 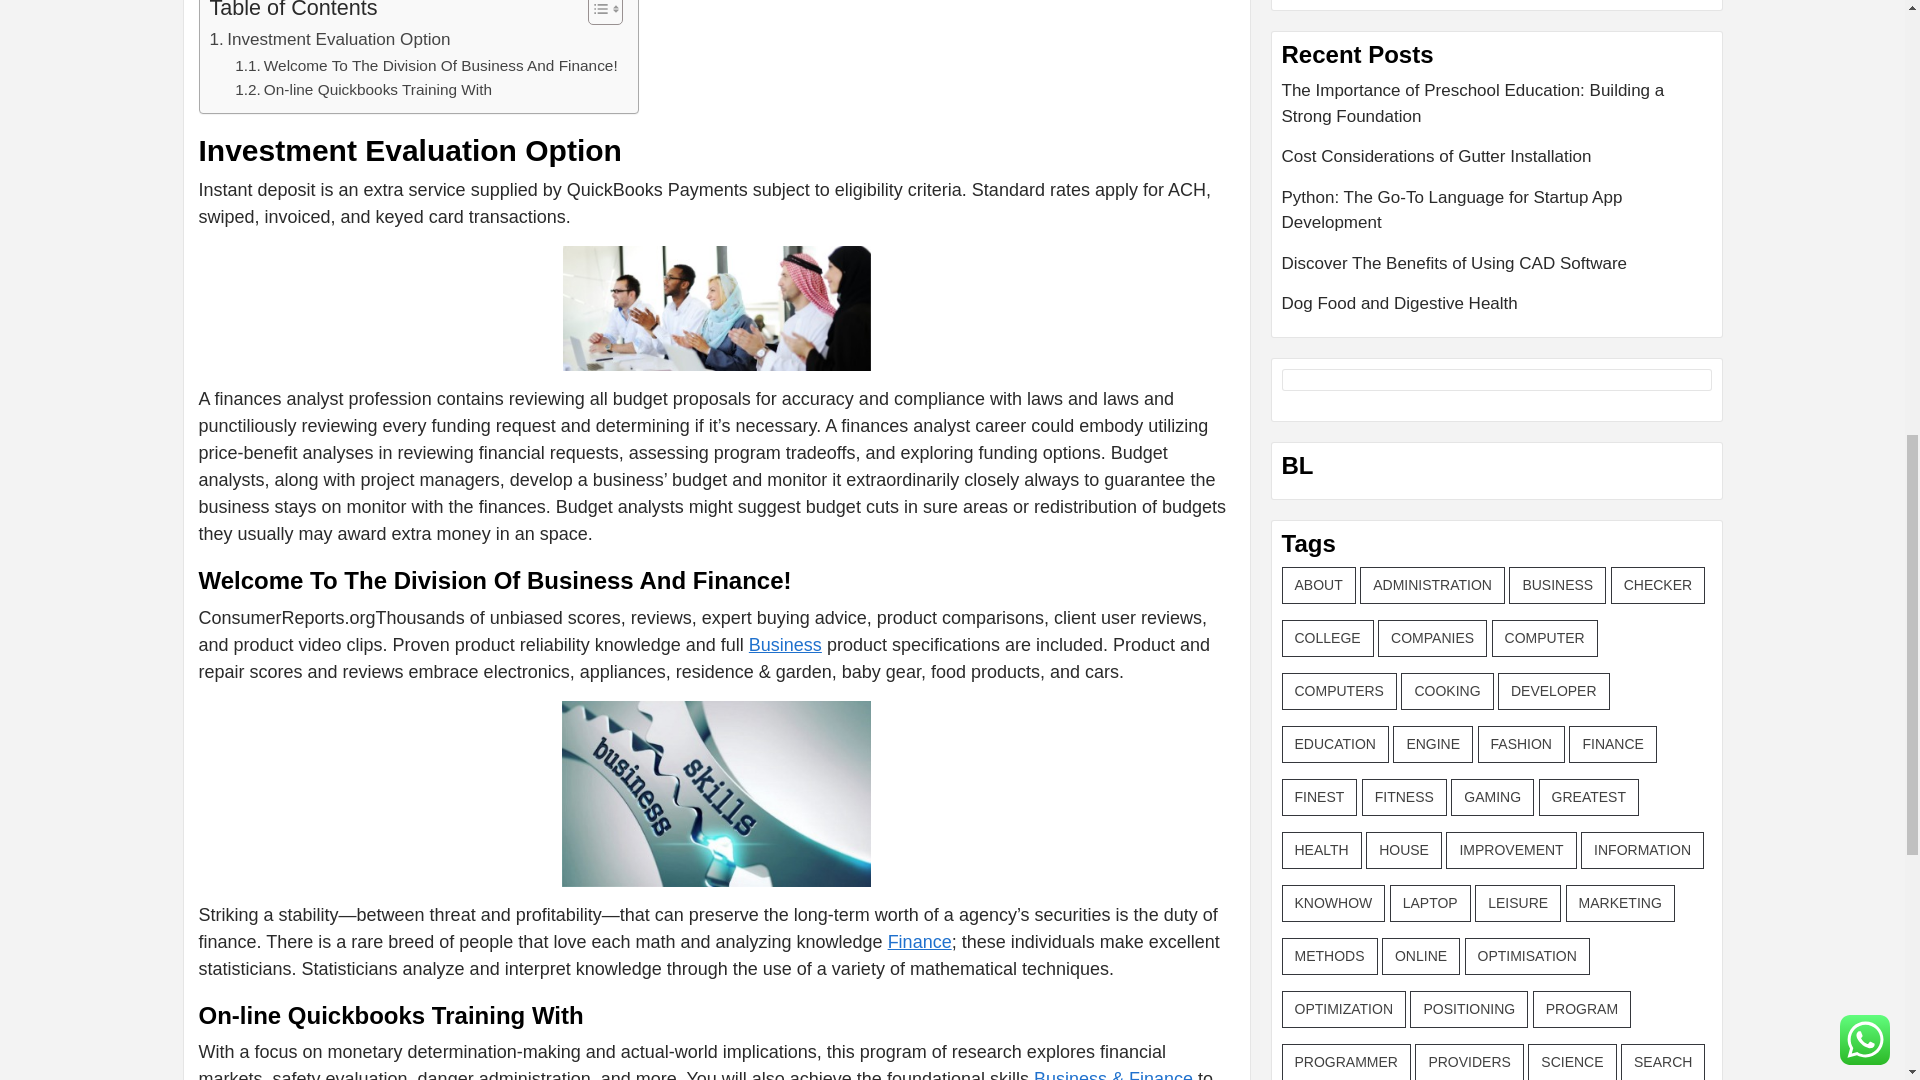 What do you see at coordinates (426, 66) in the screenshot?
I see `Welcome To The Division Of Business And Finance!` at bounding box center [426, 66].